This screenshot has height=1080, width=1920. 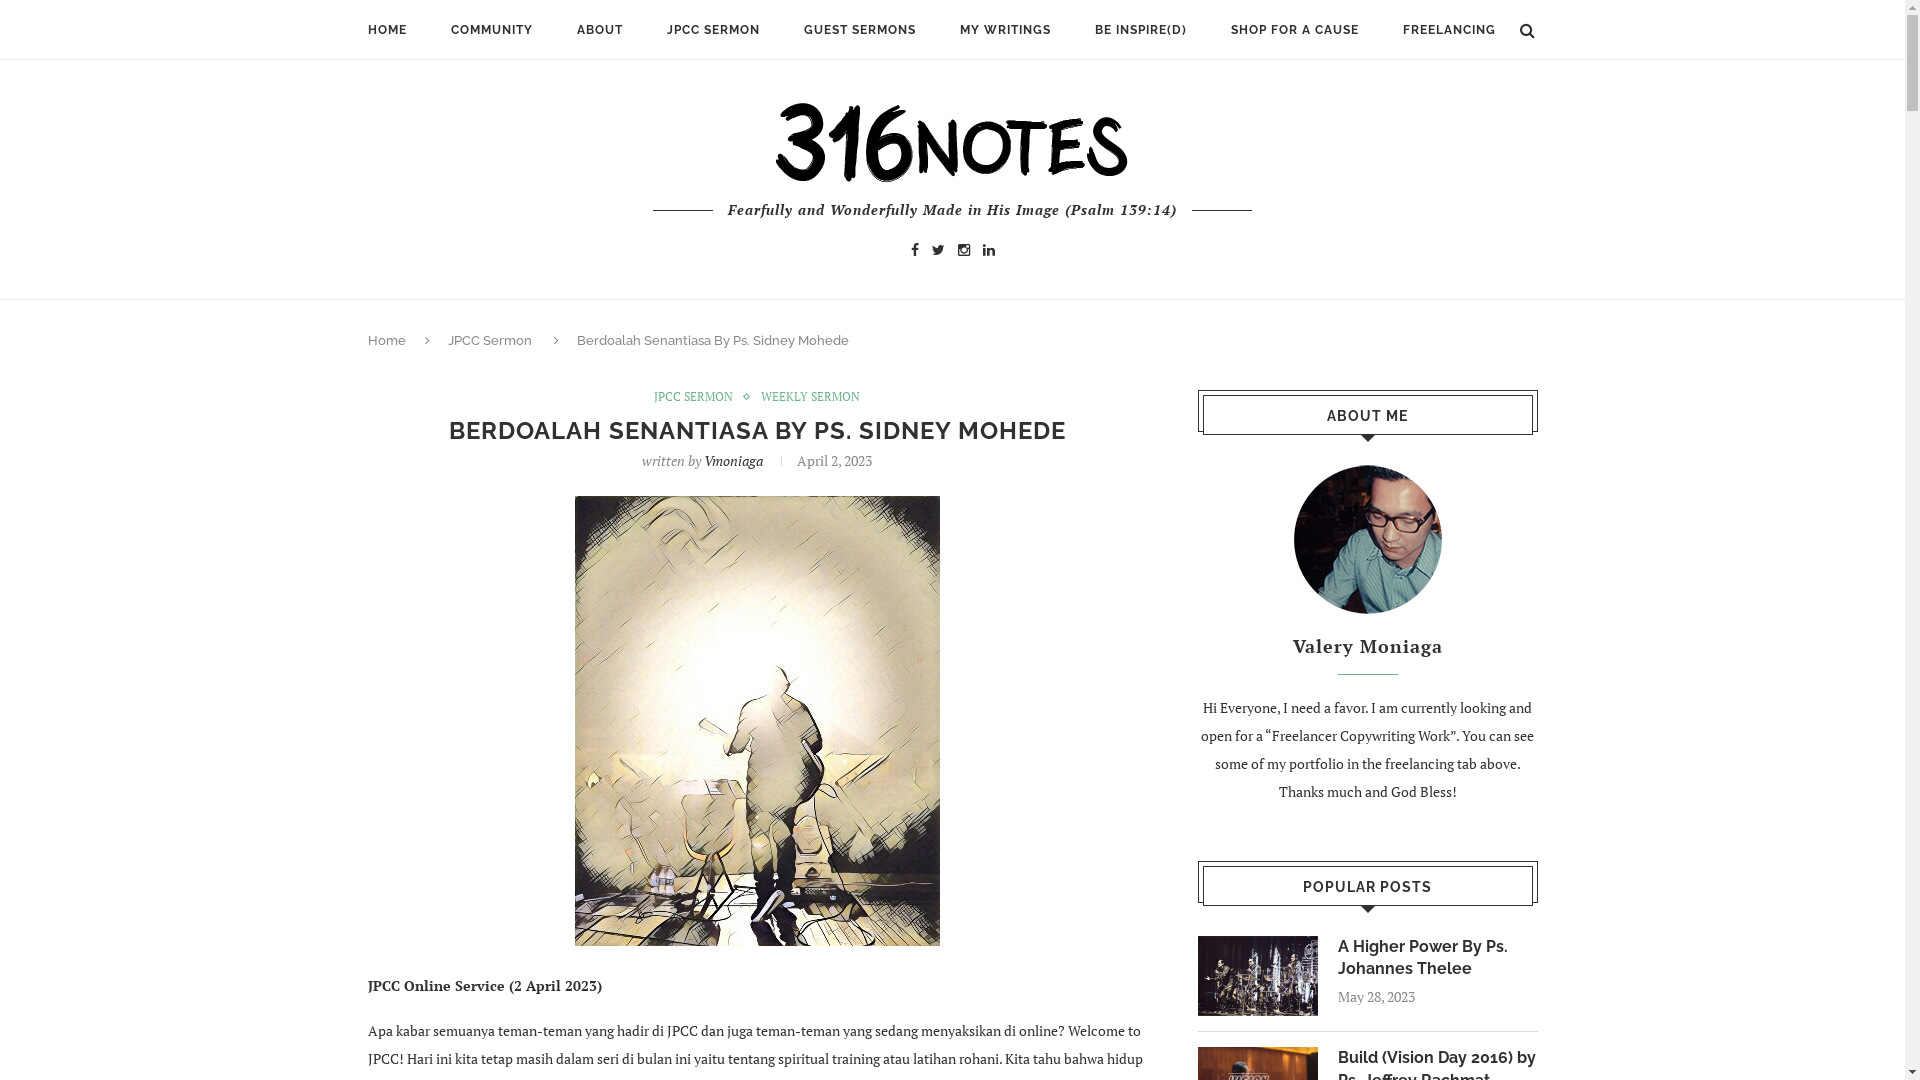 I want to click on COMMUNITY, so click(x=491, y=30).